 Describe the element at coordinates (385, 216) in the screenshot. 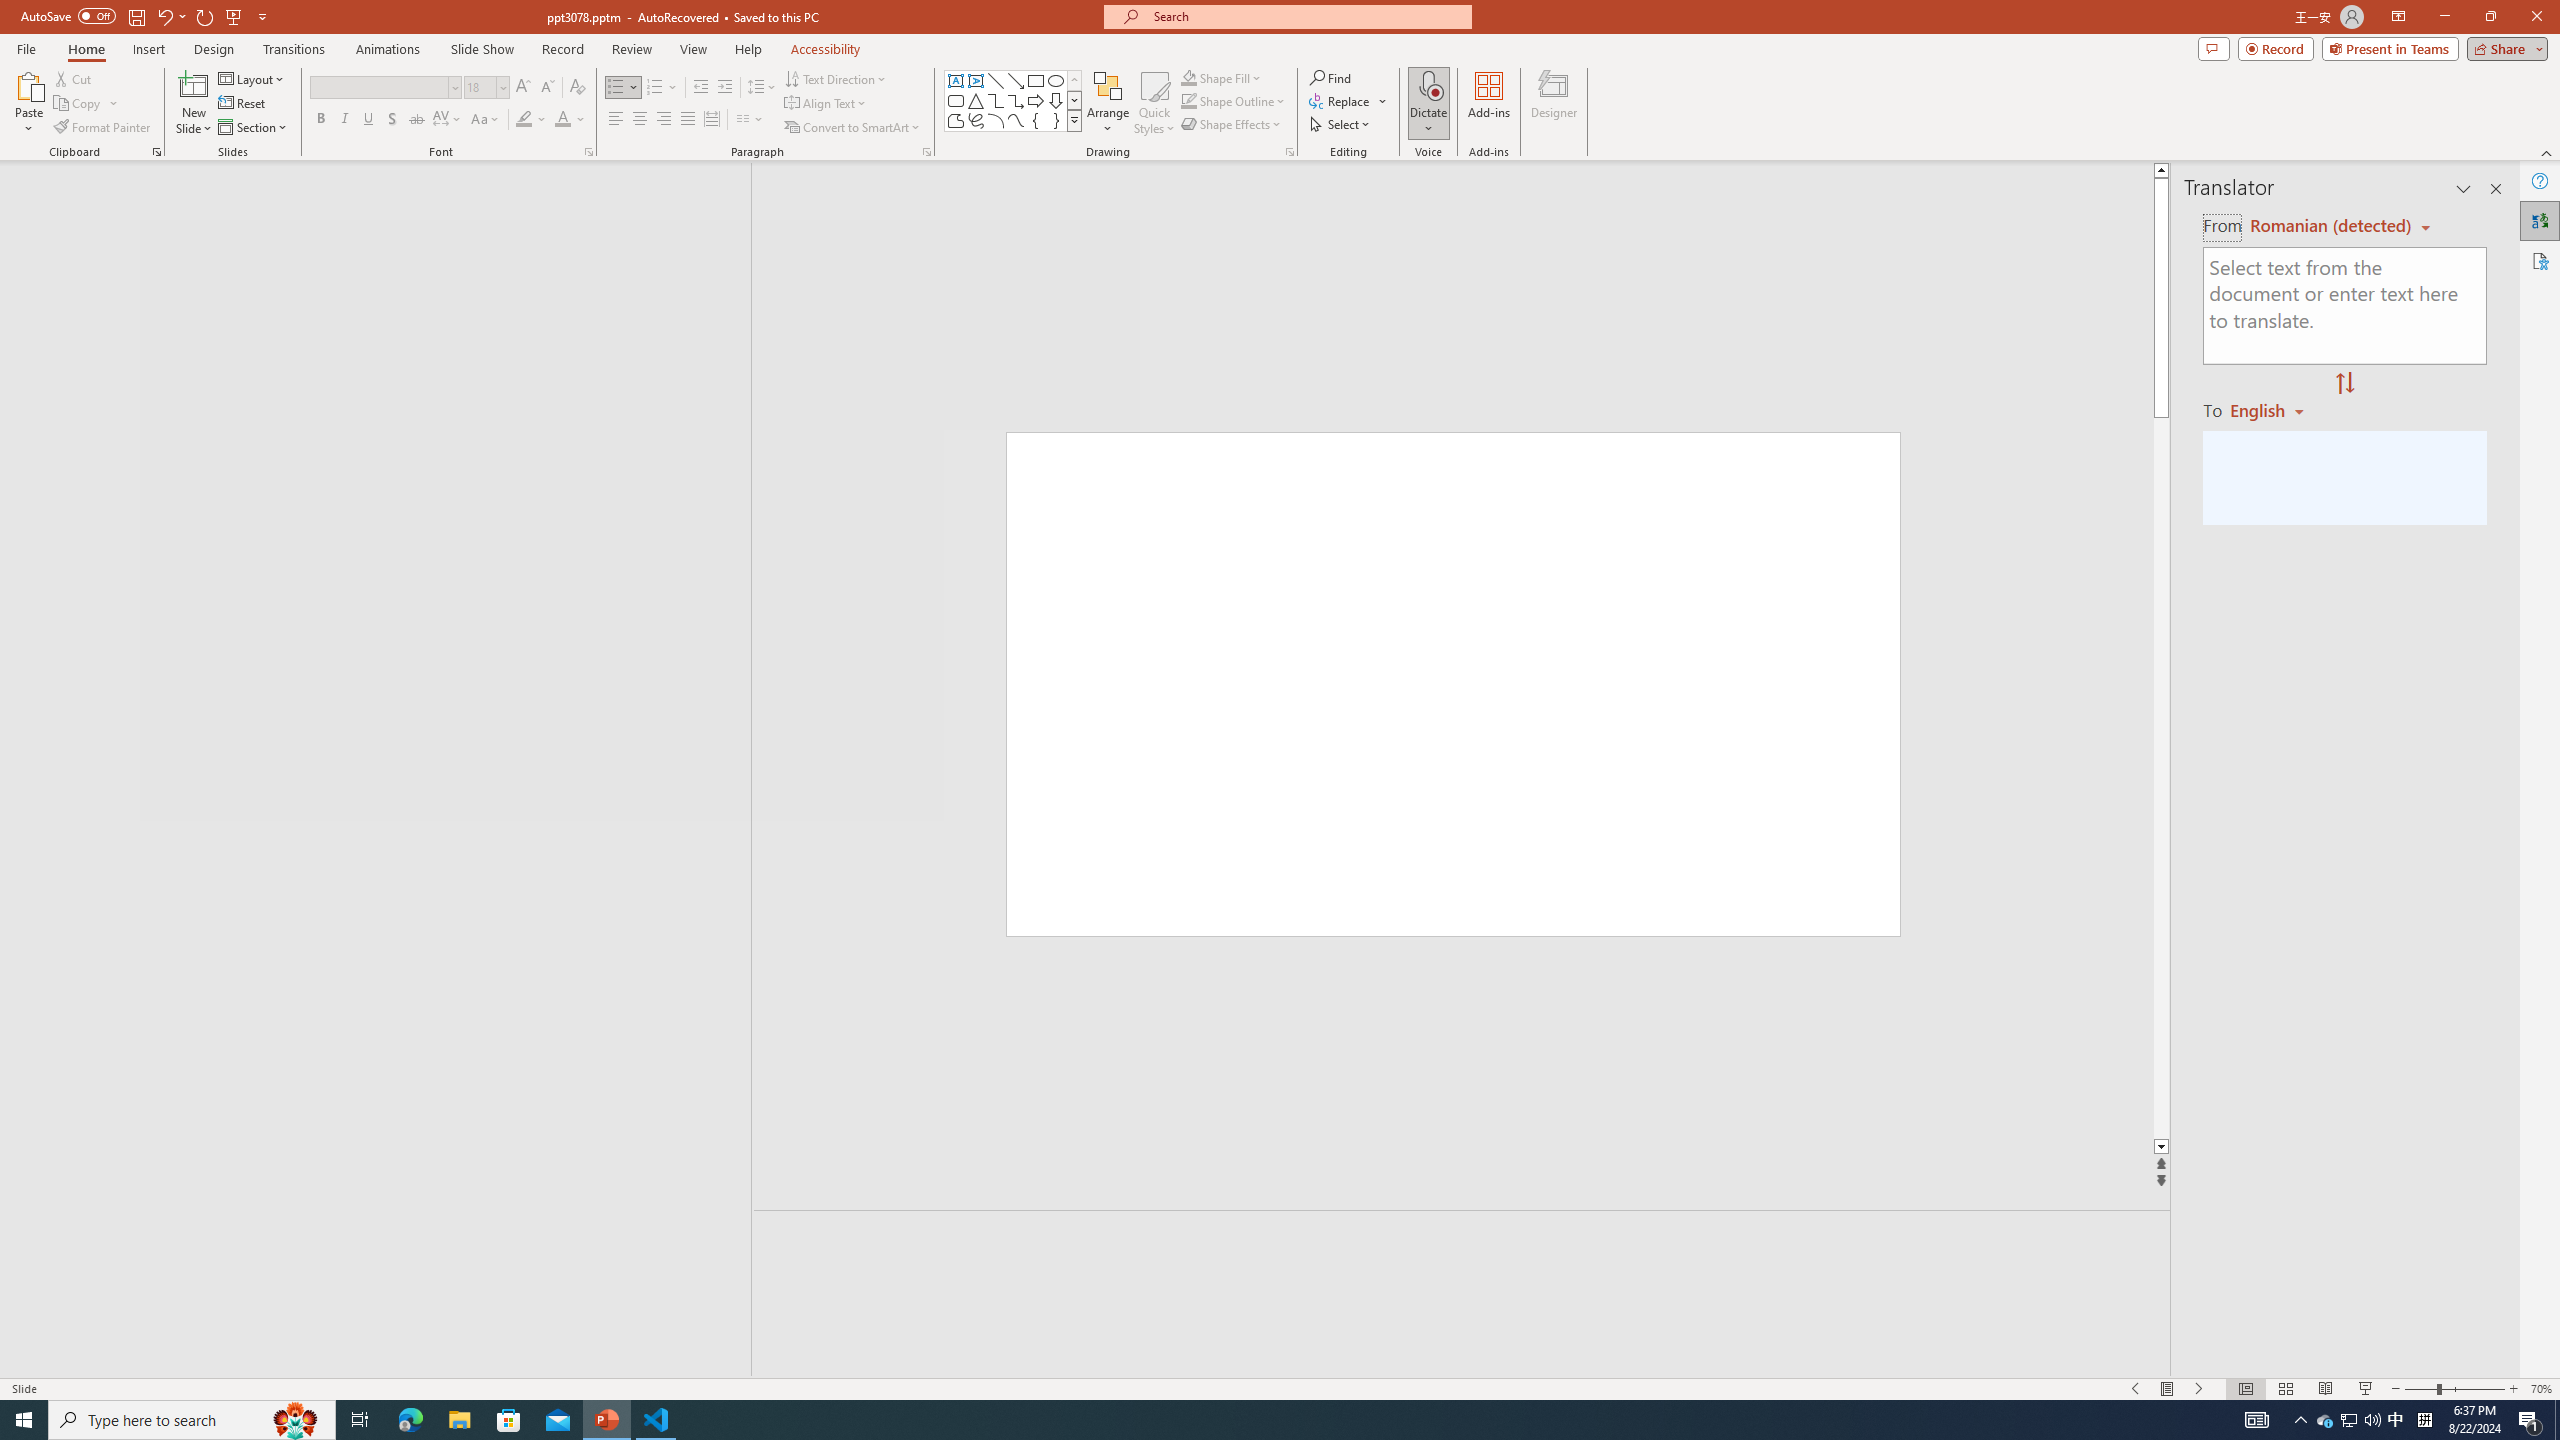

I see `Outline` at that location.